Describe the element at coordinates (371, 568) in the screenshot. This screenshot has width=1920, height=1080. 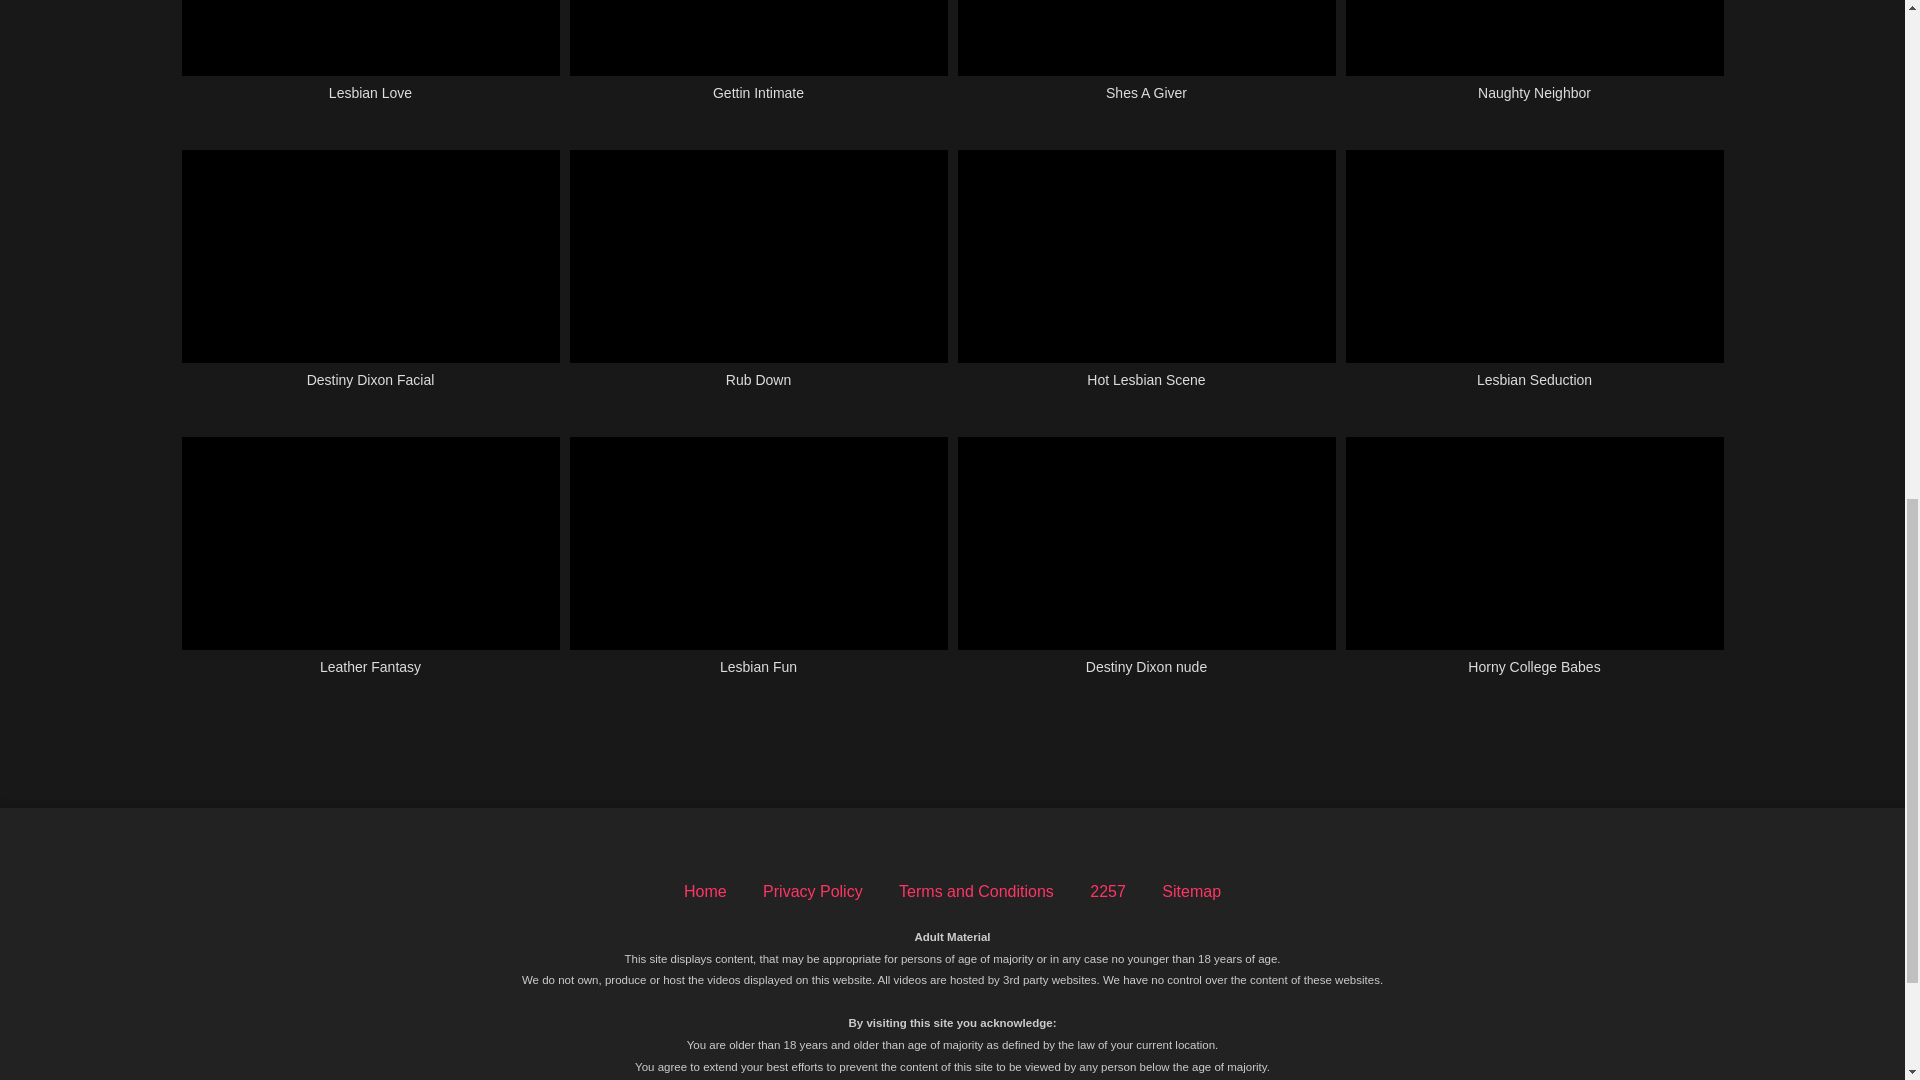
I see `Leather Fantasy` at that location.